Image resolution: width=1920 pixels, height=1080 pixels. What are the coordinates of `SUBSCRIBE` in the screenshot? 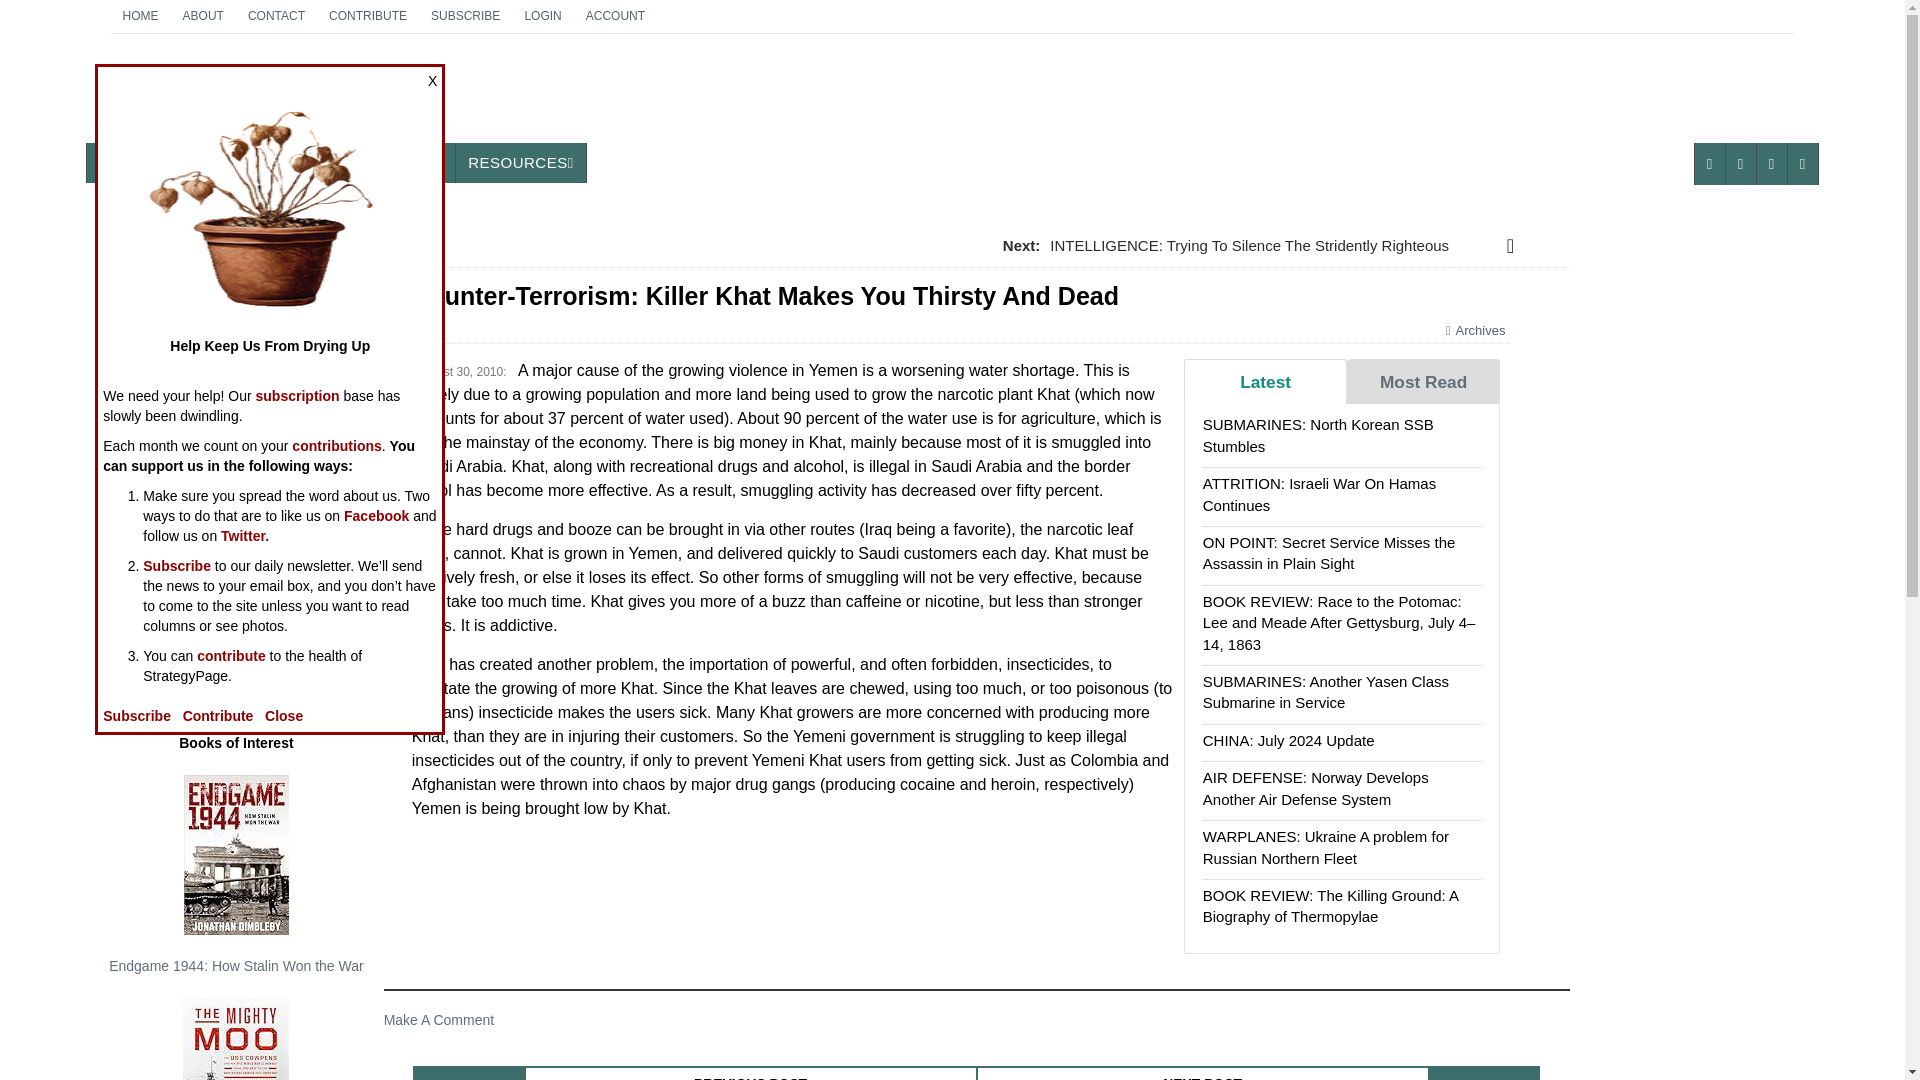 It's located at (465, 16).